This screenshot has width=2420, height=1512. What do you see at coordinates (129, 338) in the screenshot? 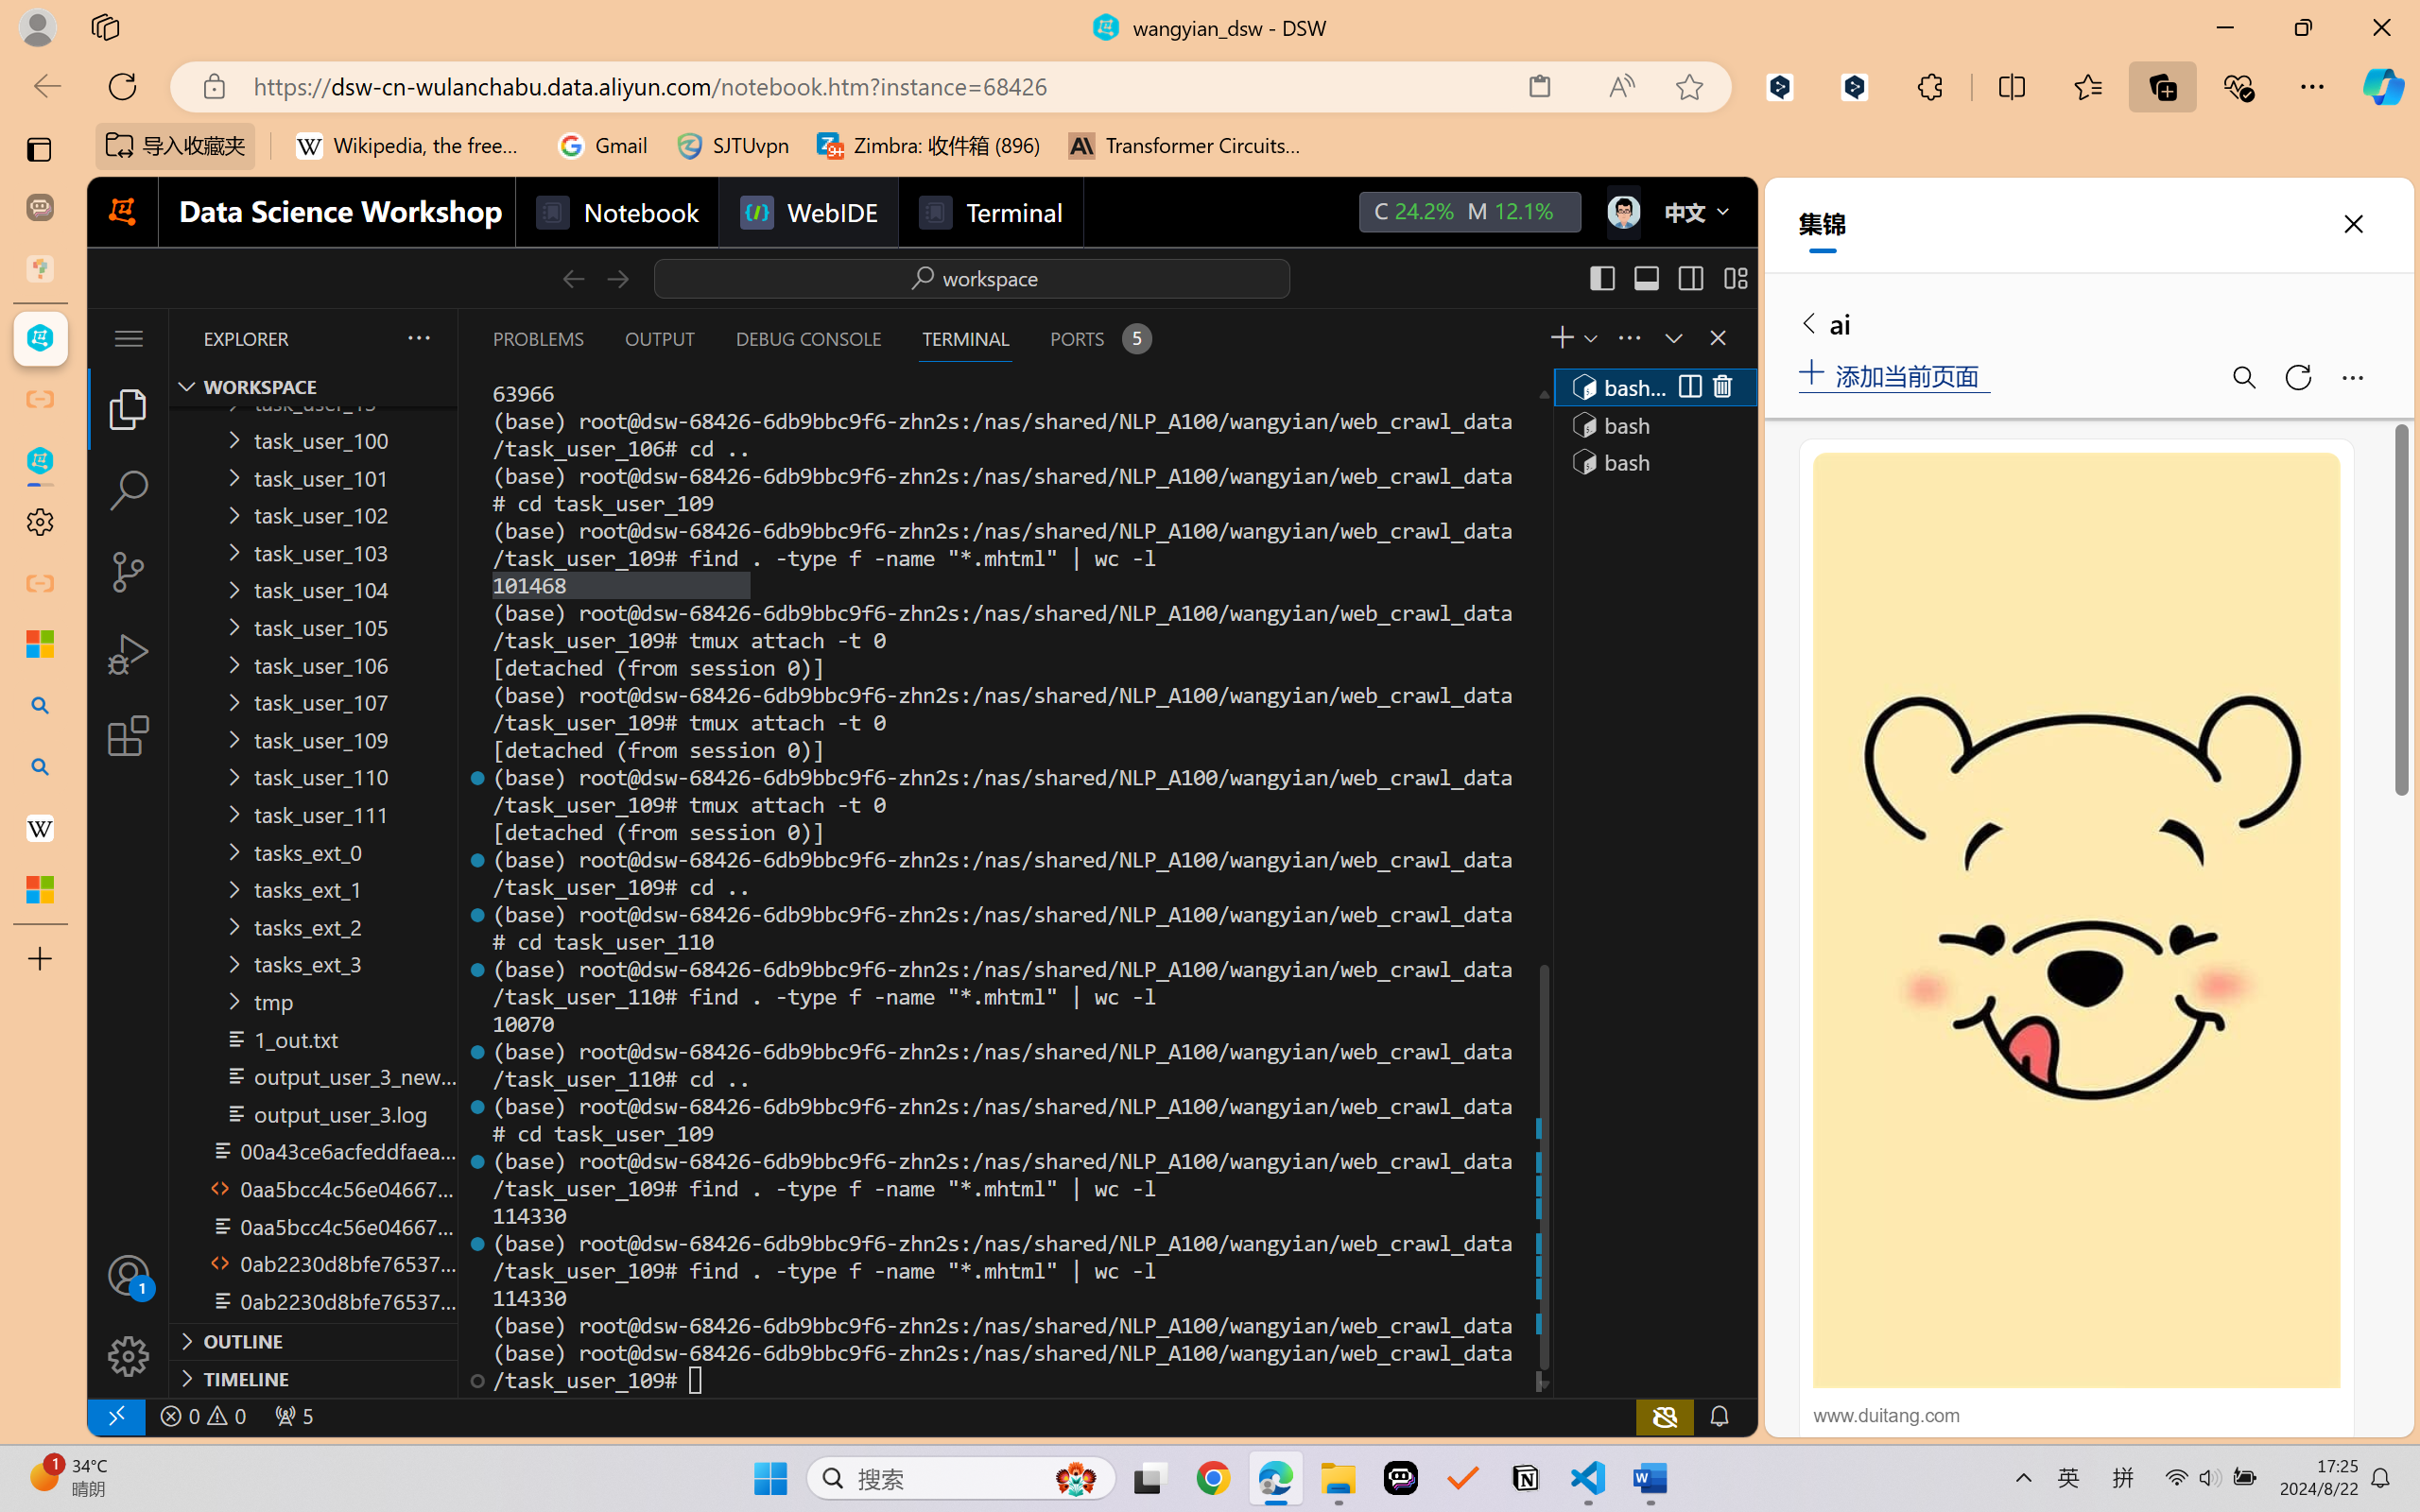
I see `Application Menu` at bounding box center [129, 338].